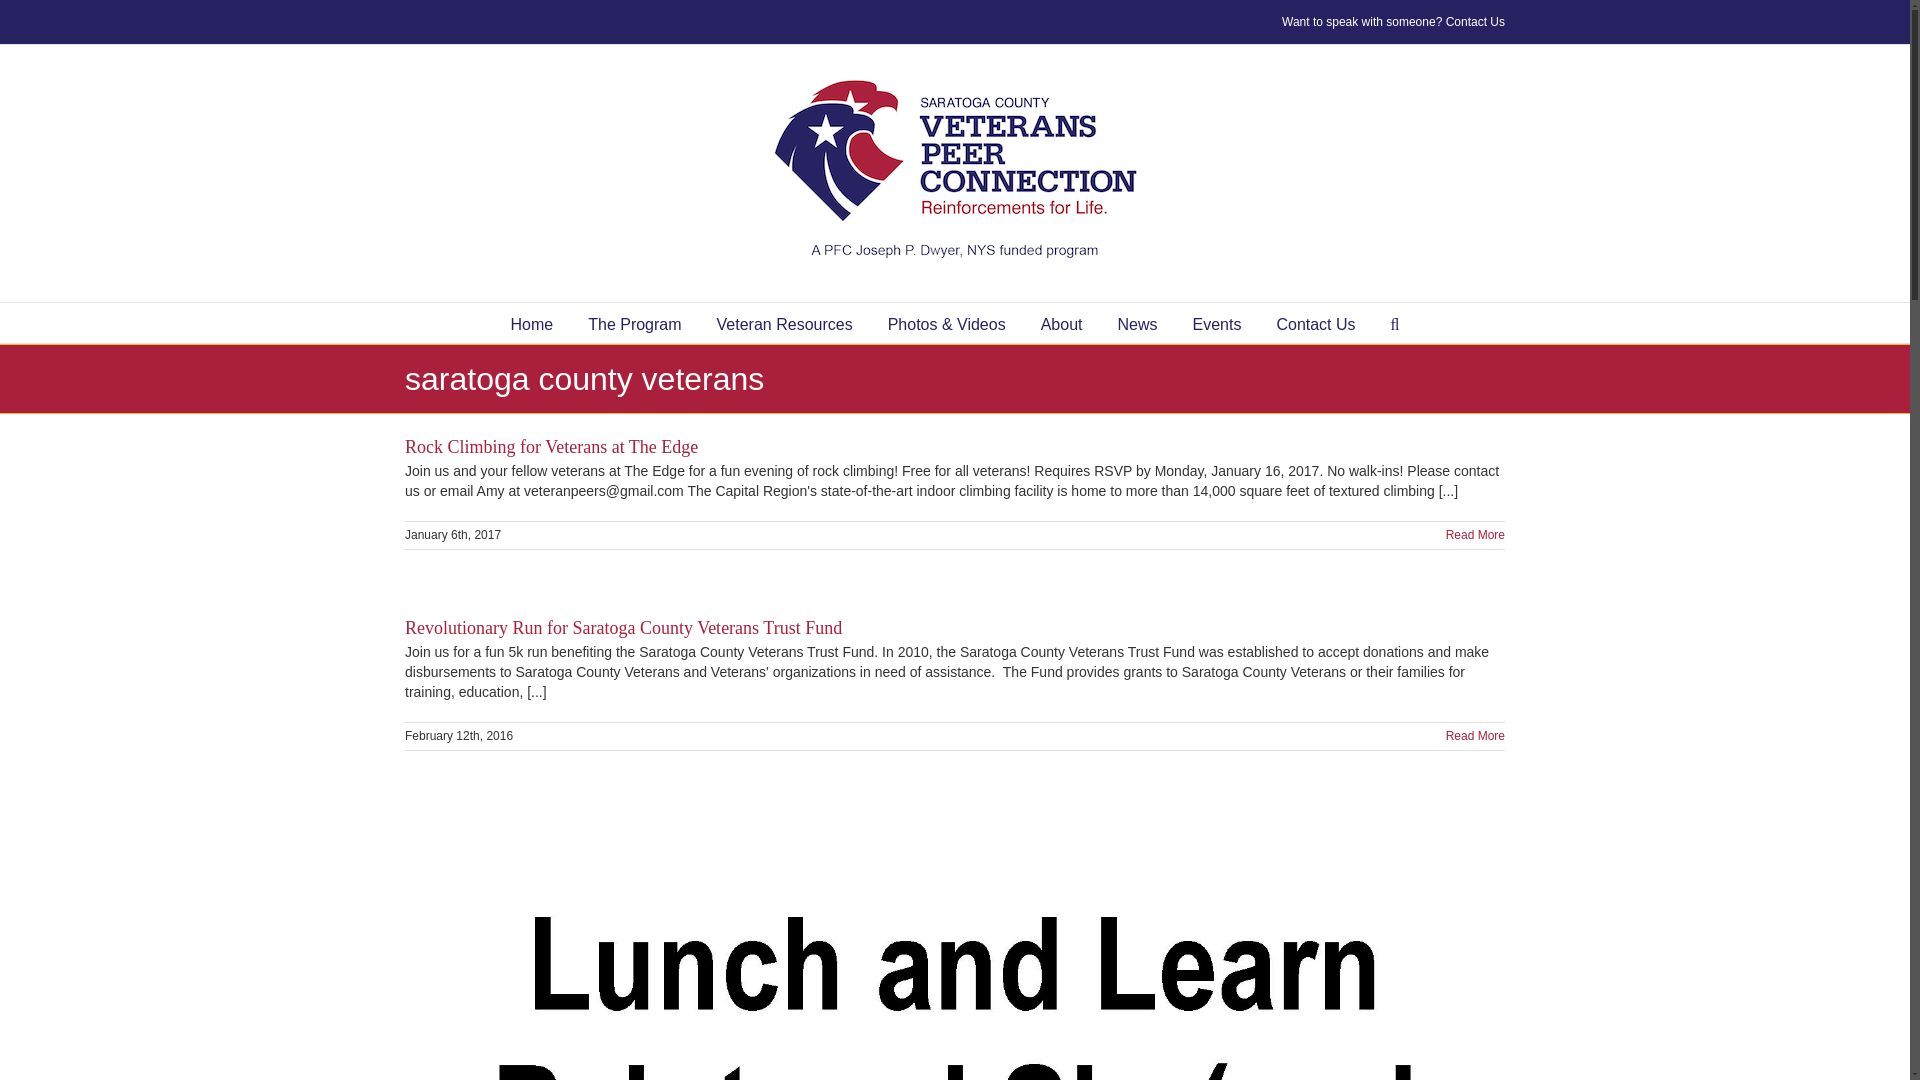  What do you see at coordinates (532, 323) in the screenshot?
I see `Home` at bounding box center [532, 323].